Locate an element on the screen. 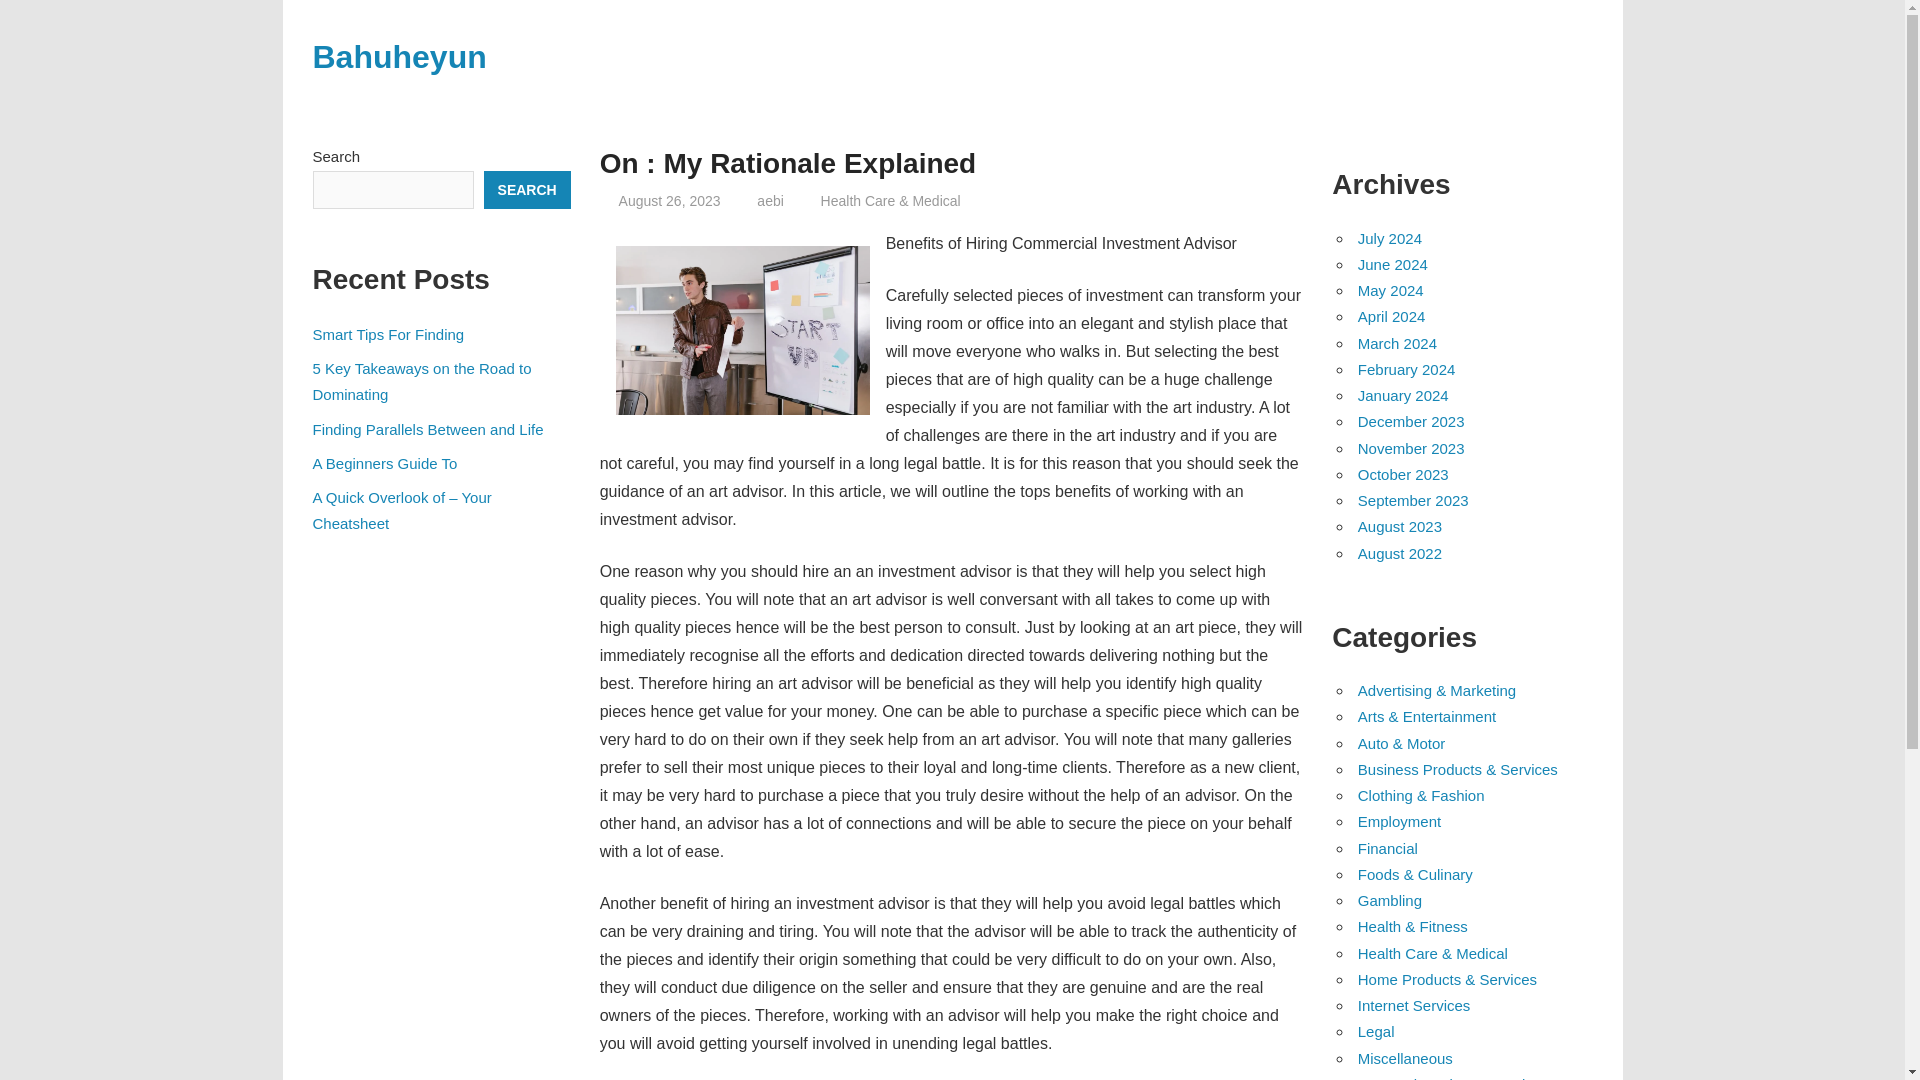  A Beginners Guide To is located at coordinates (384, 462).